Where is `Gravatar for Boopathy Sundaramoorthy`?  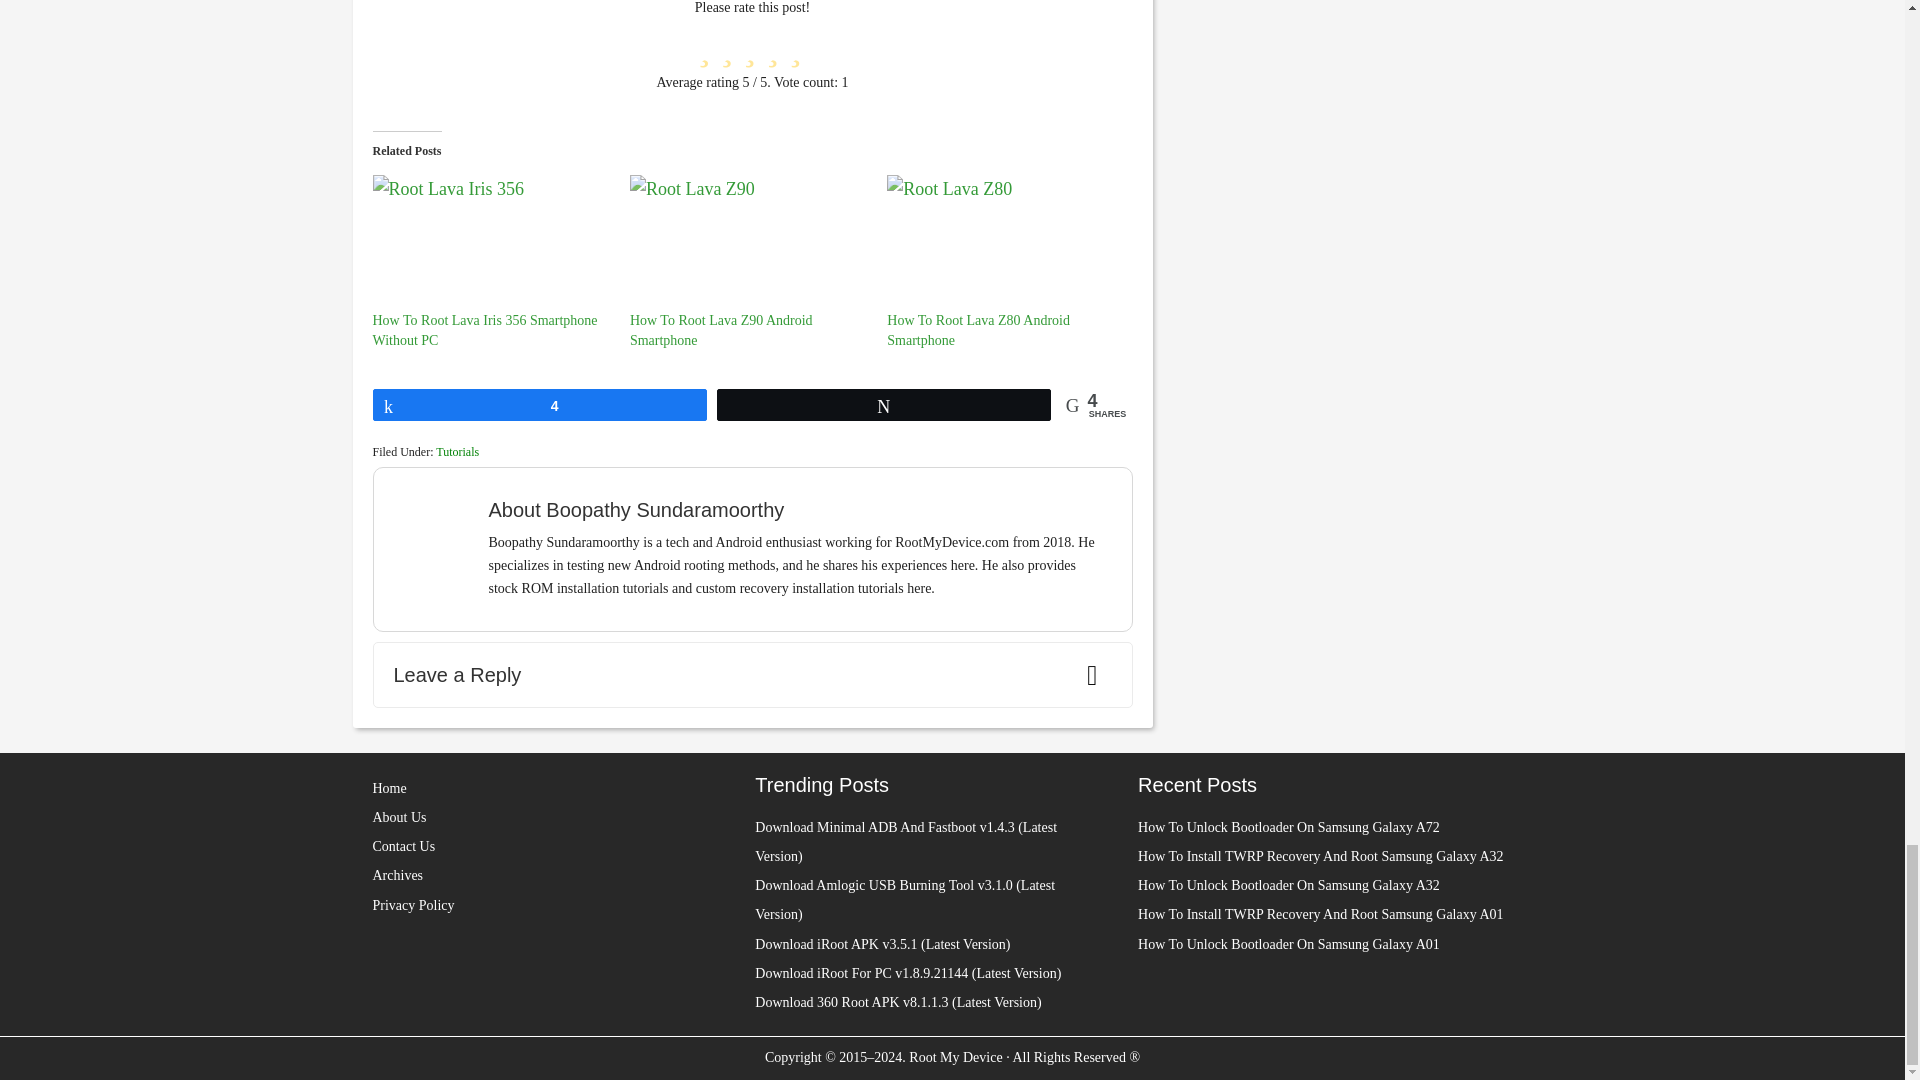
Gravatar for Boopathy Sundaramoorthy is located at coordinates (438, 532).